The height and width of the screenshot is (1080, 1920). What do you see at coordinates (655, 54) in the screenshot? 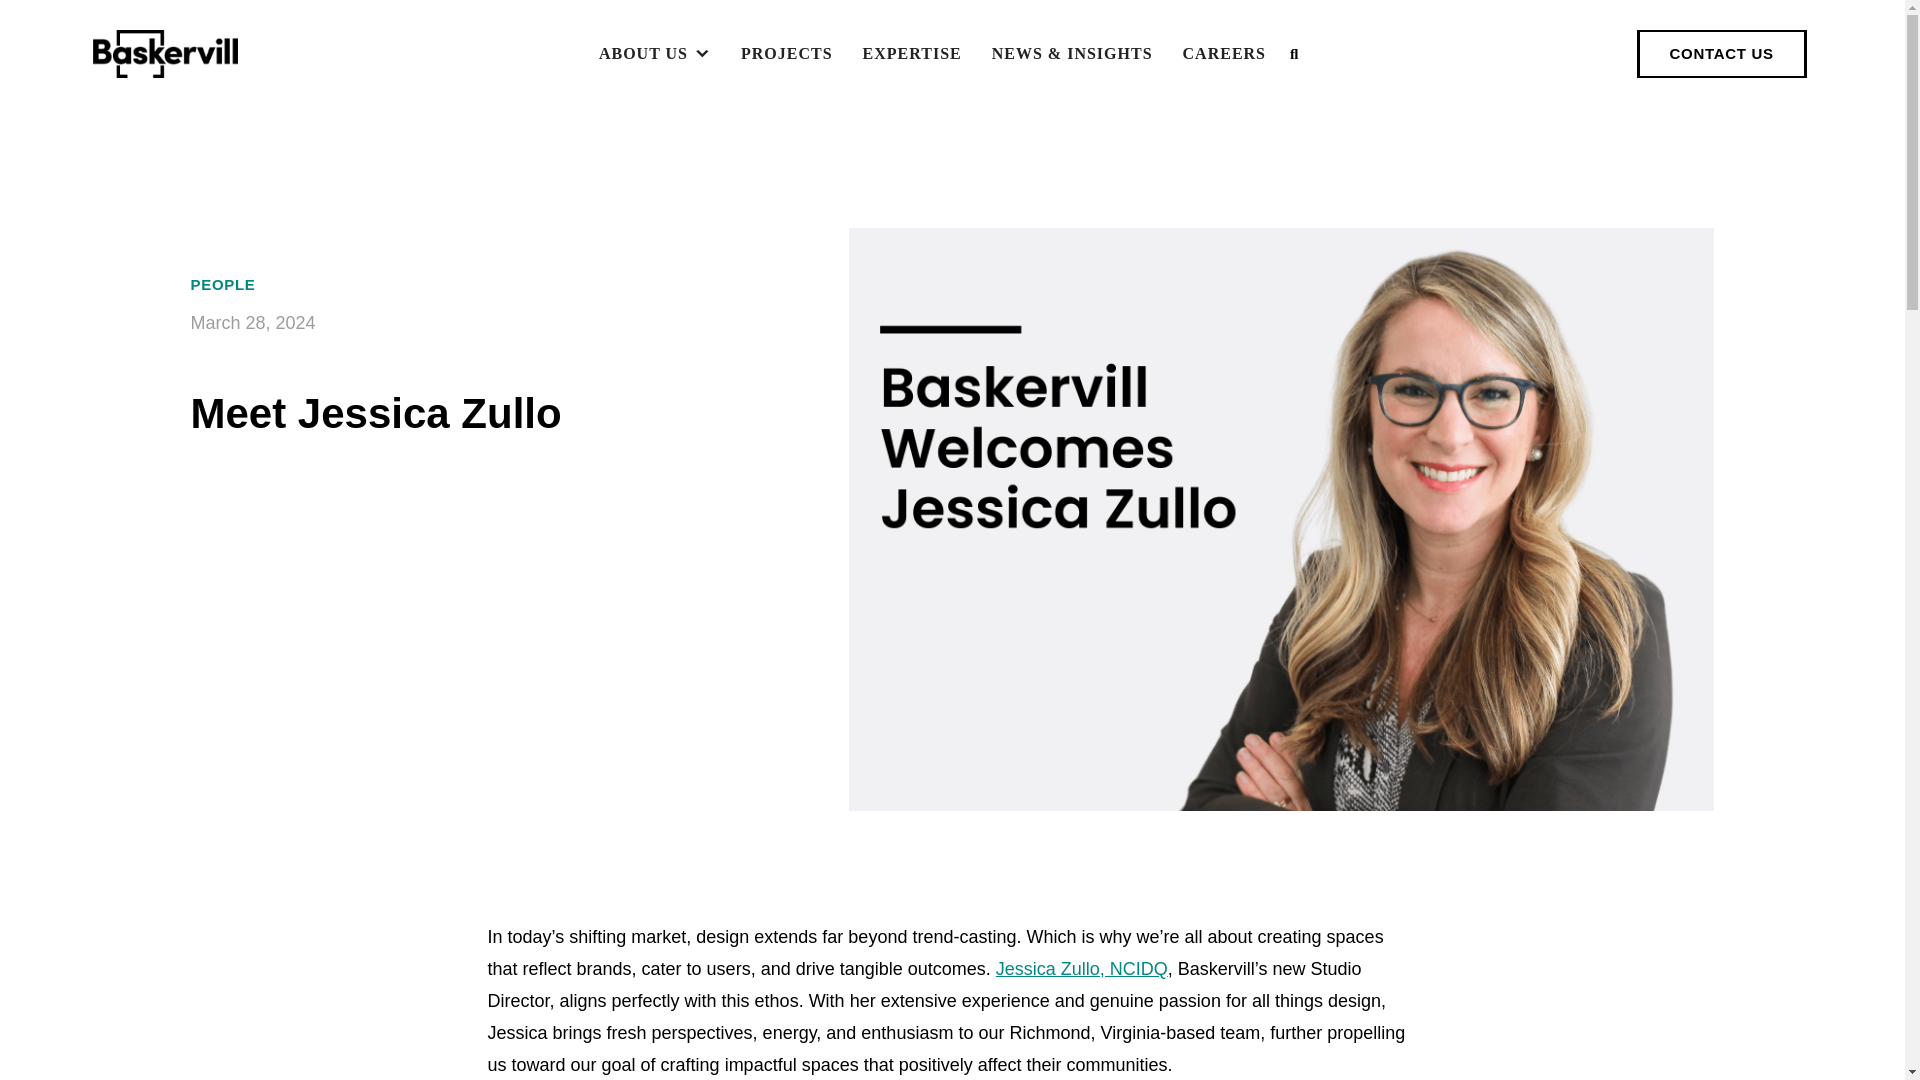
I see `ABOUT US` at bounding box center [655, 54].